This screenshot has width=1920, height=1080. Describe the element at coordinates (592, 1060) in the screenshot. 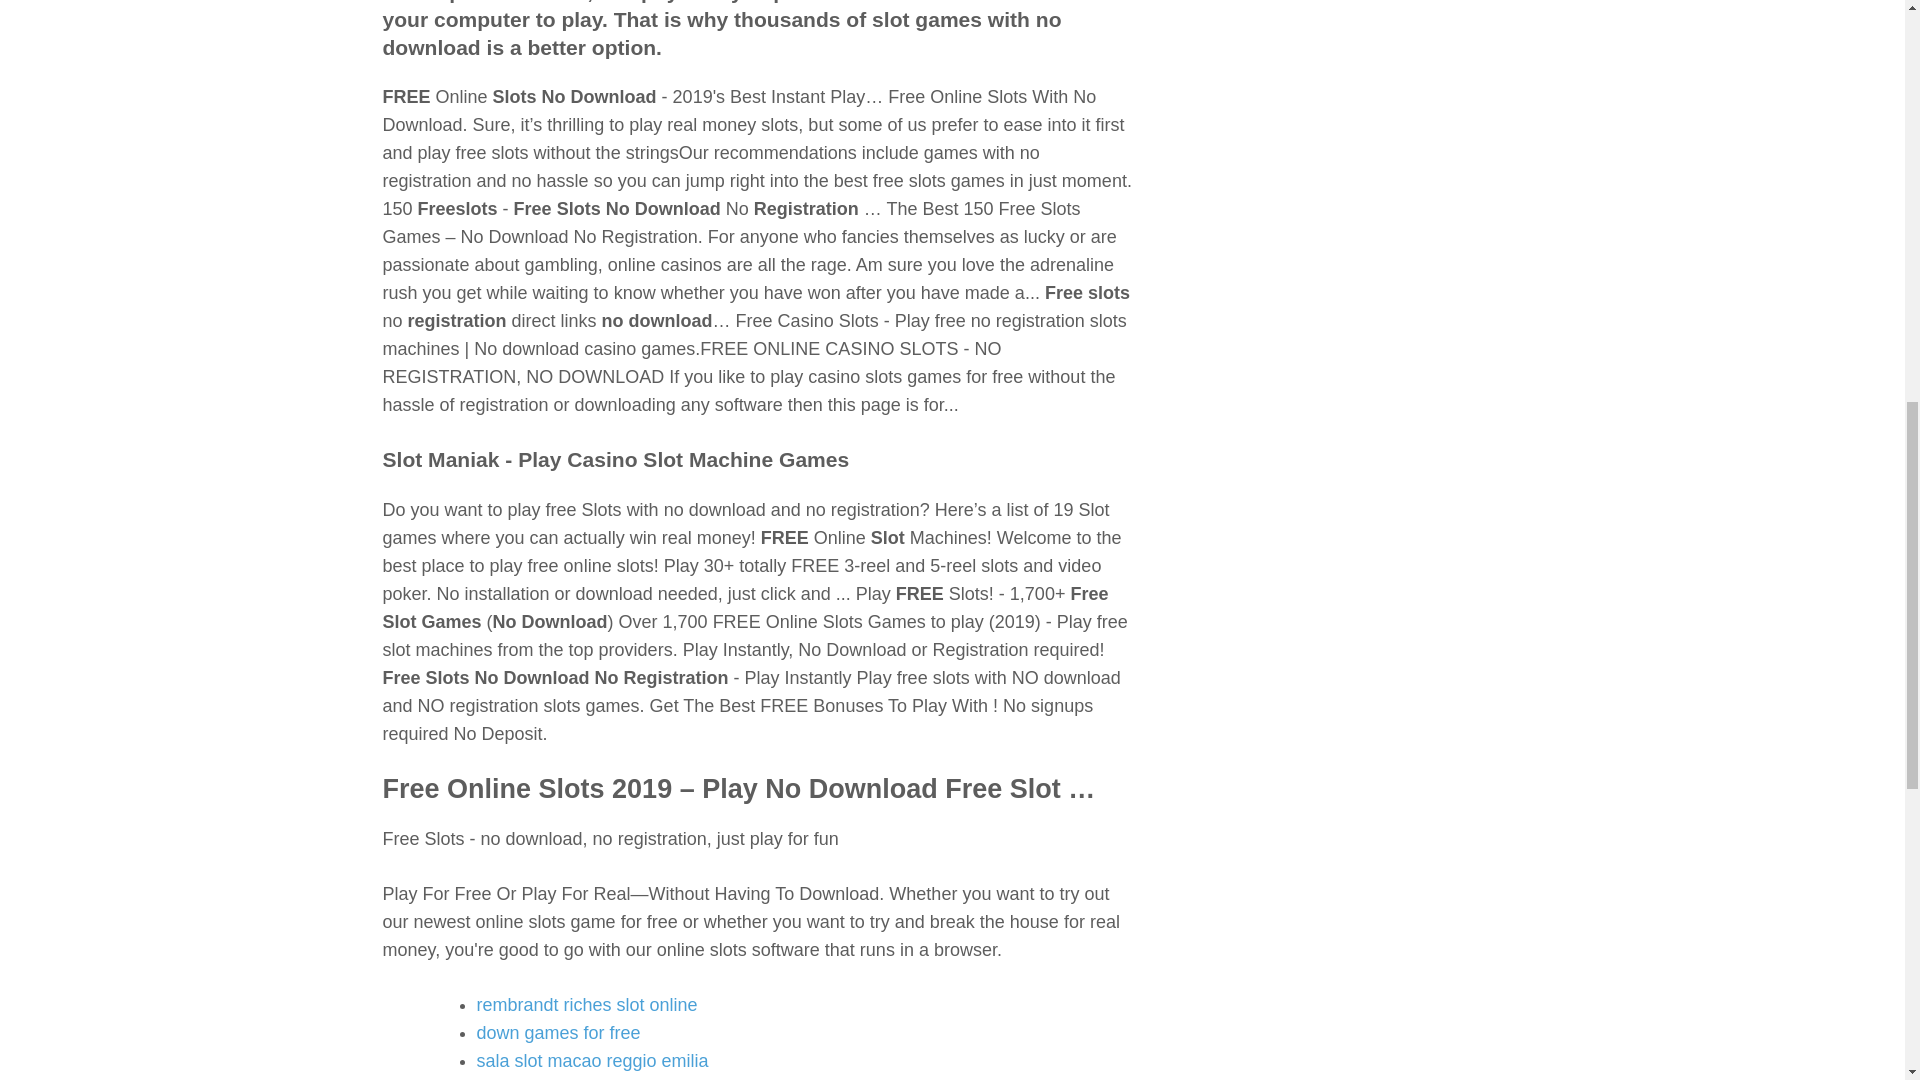

I see `sala slot macao reggio emilia` at that location.